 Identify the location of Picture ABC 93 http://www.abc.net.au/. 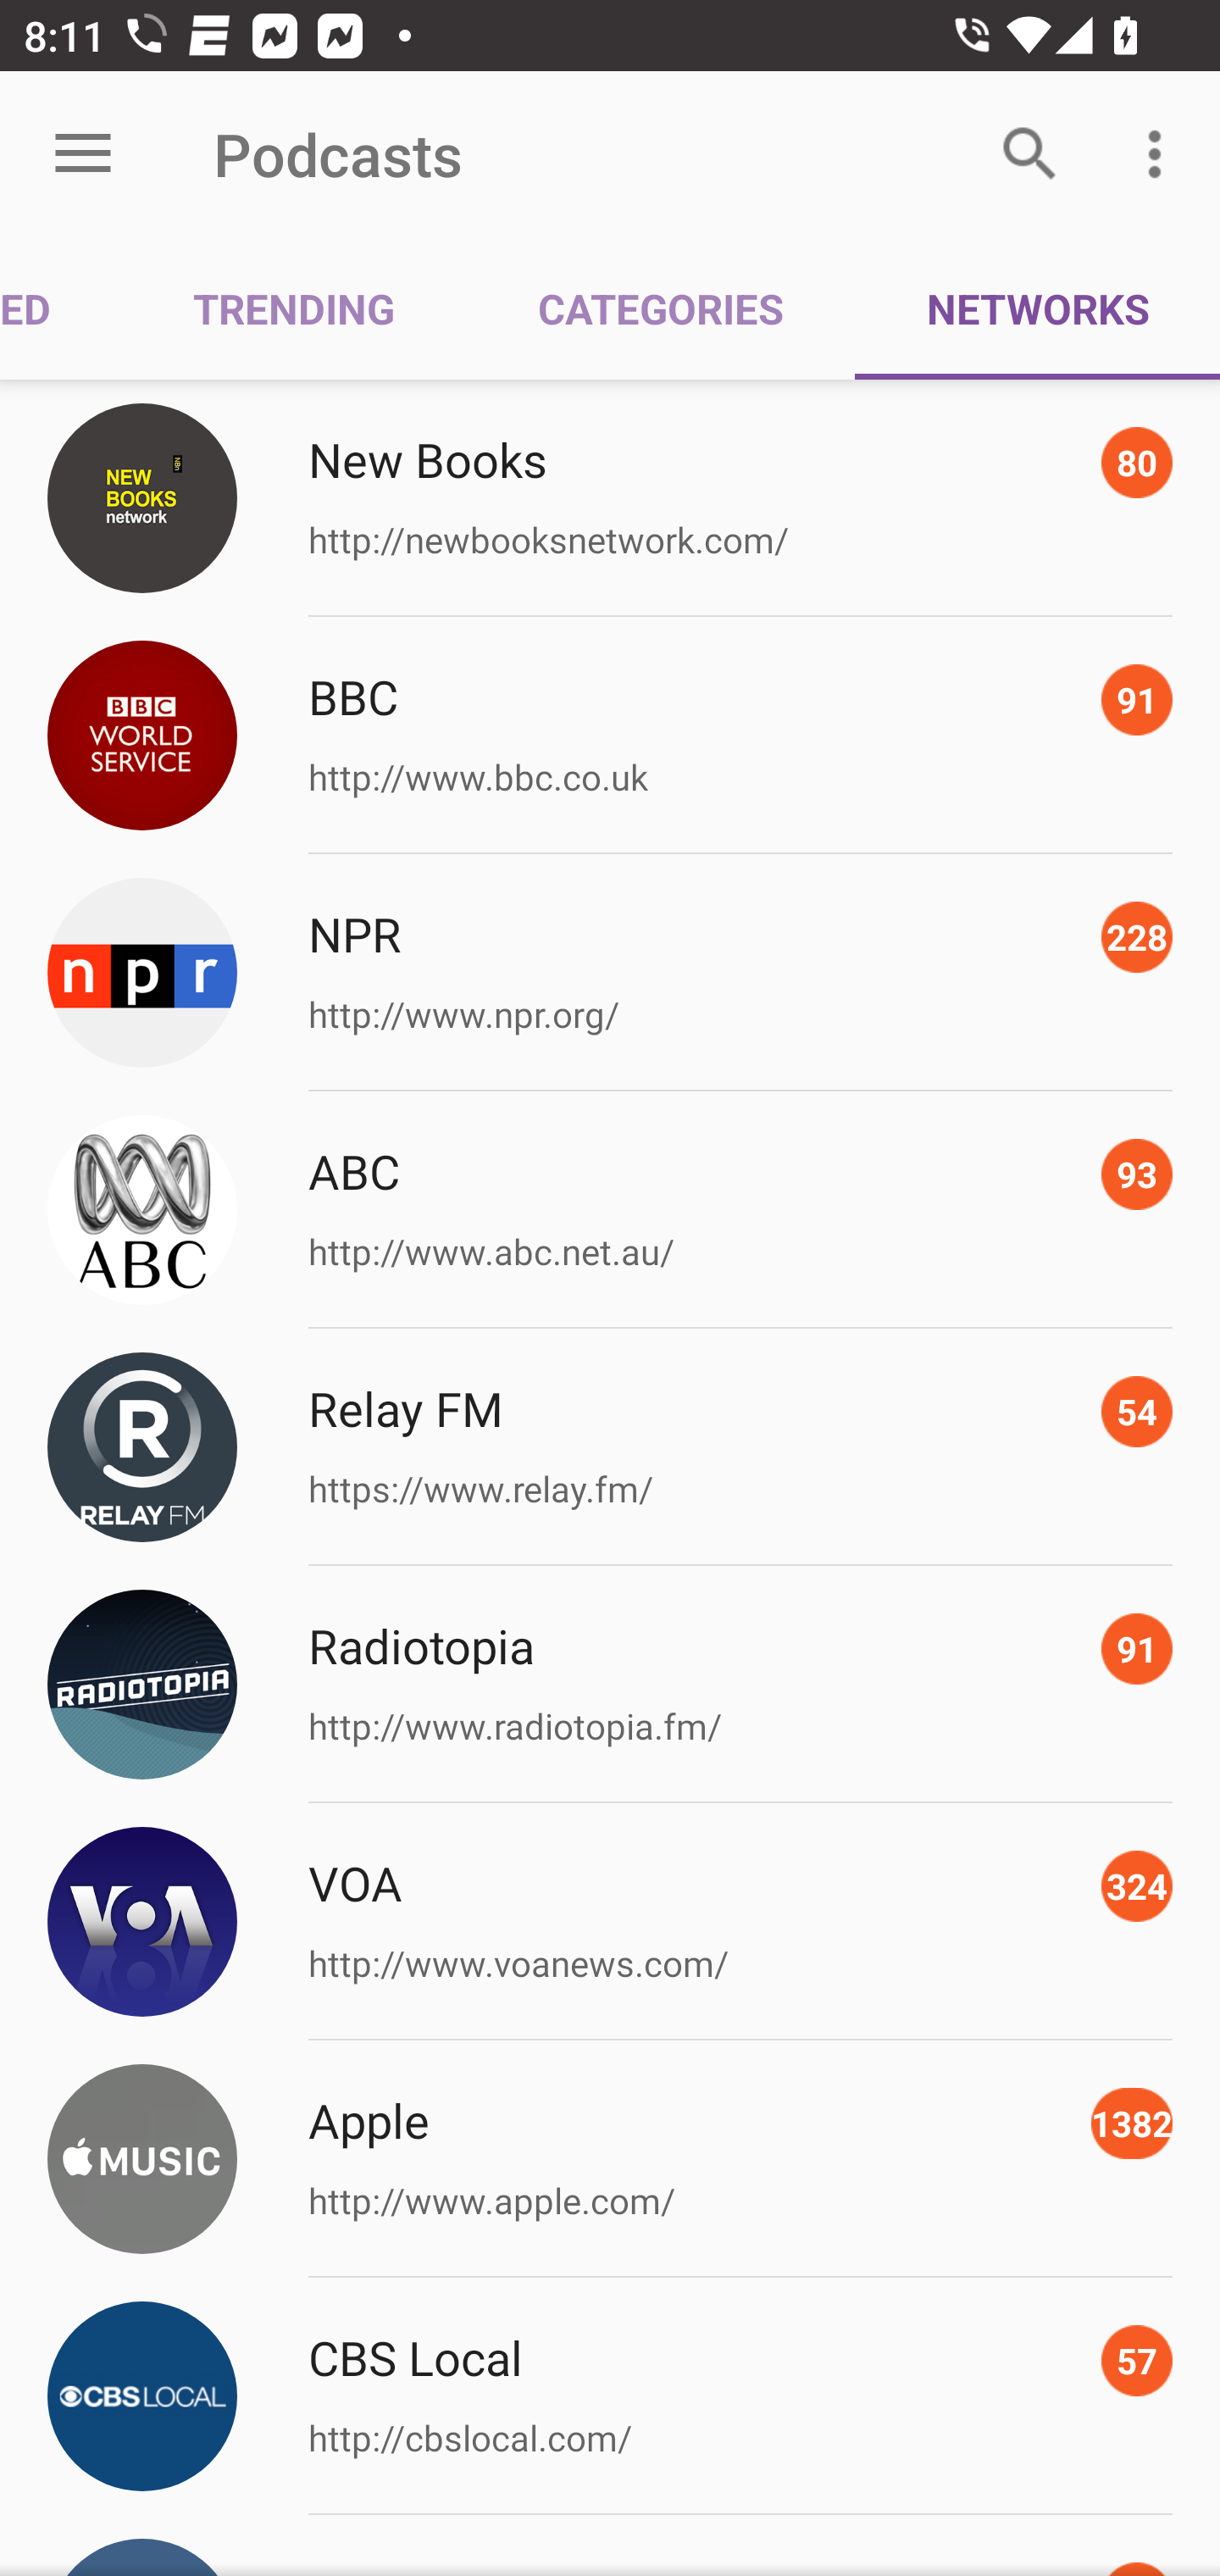
(610, 1210).